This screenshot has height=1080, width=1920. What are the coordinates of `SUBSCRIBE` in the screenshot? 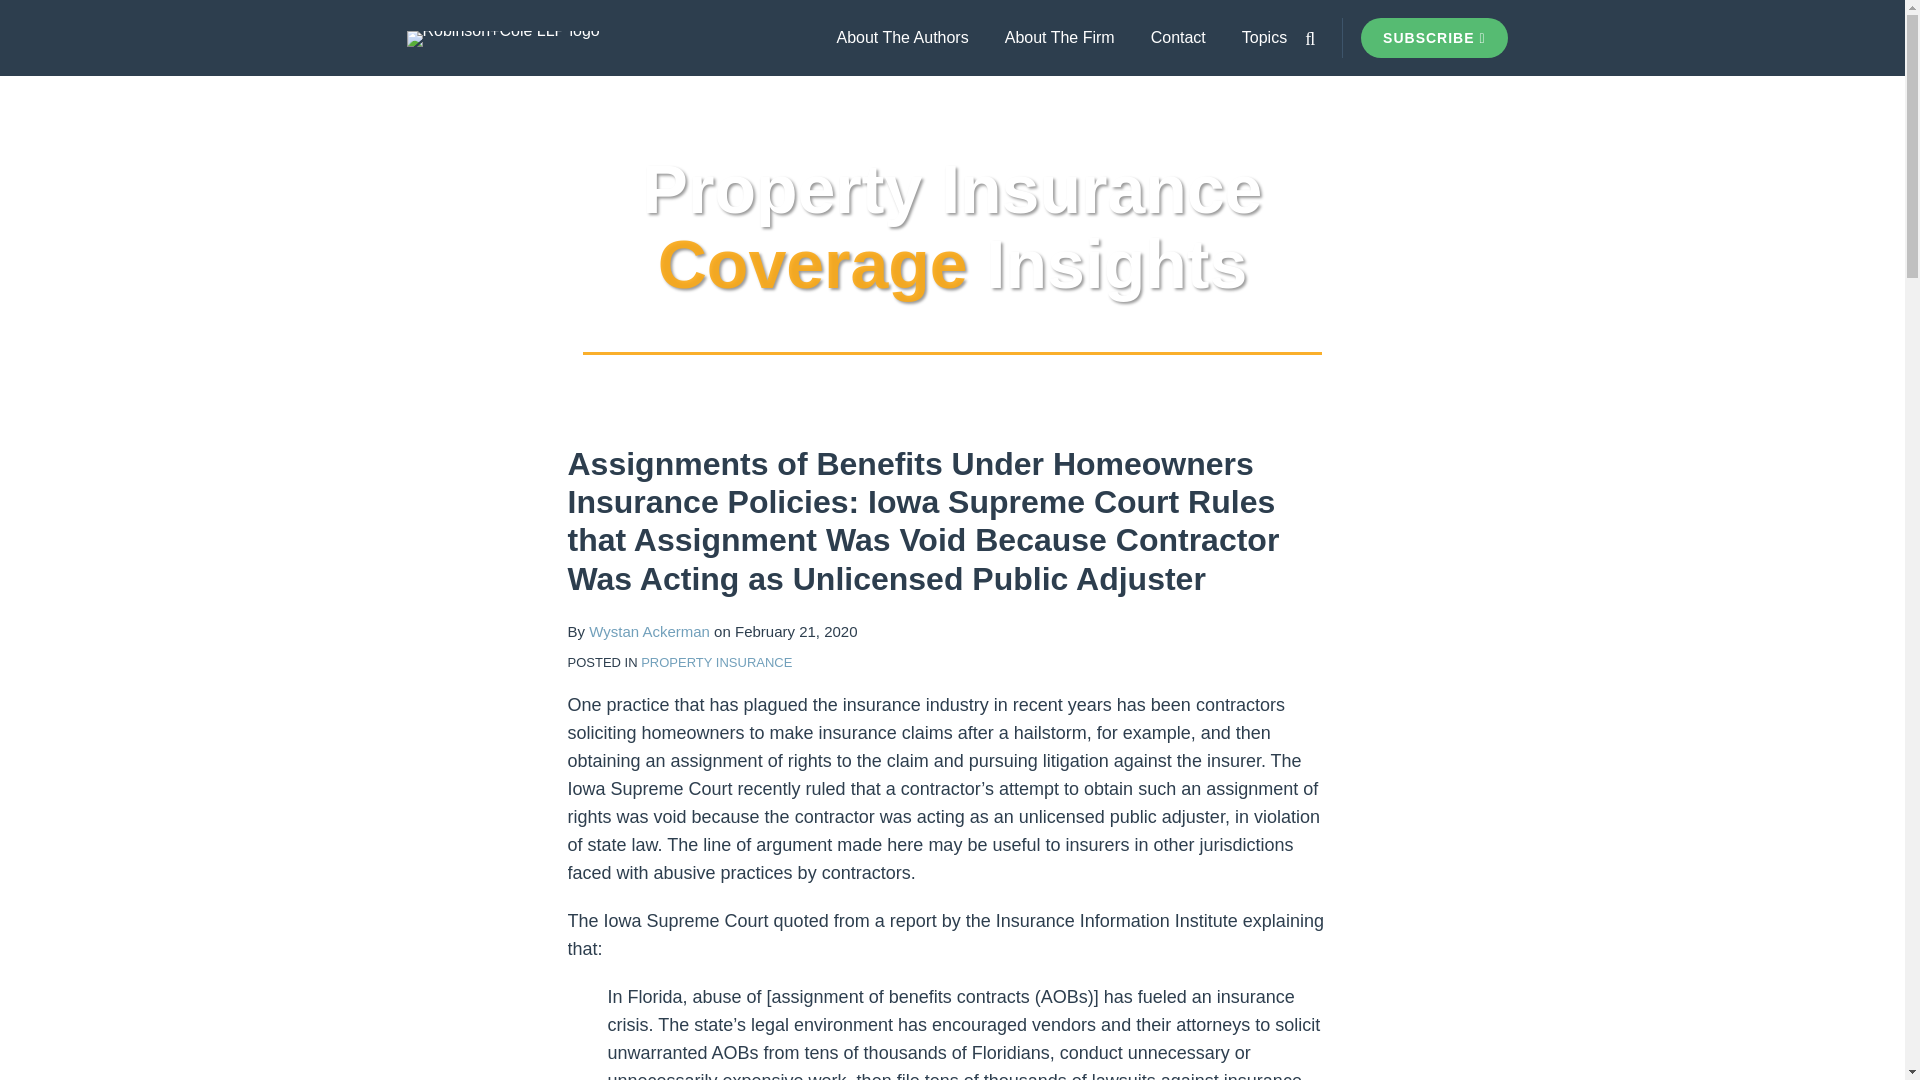 It's located at (1434, 38).